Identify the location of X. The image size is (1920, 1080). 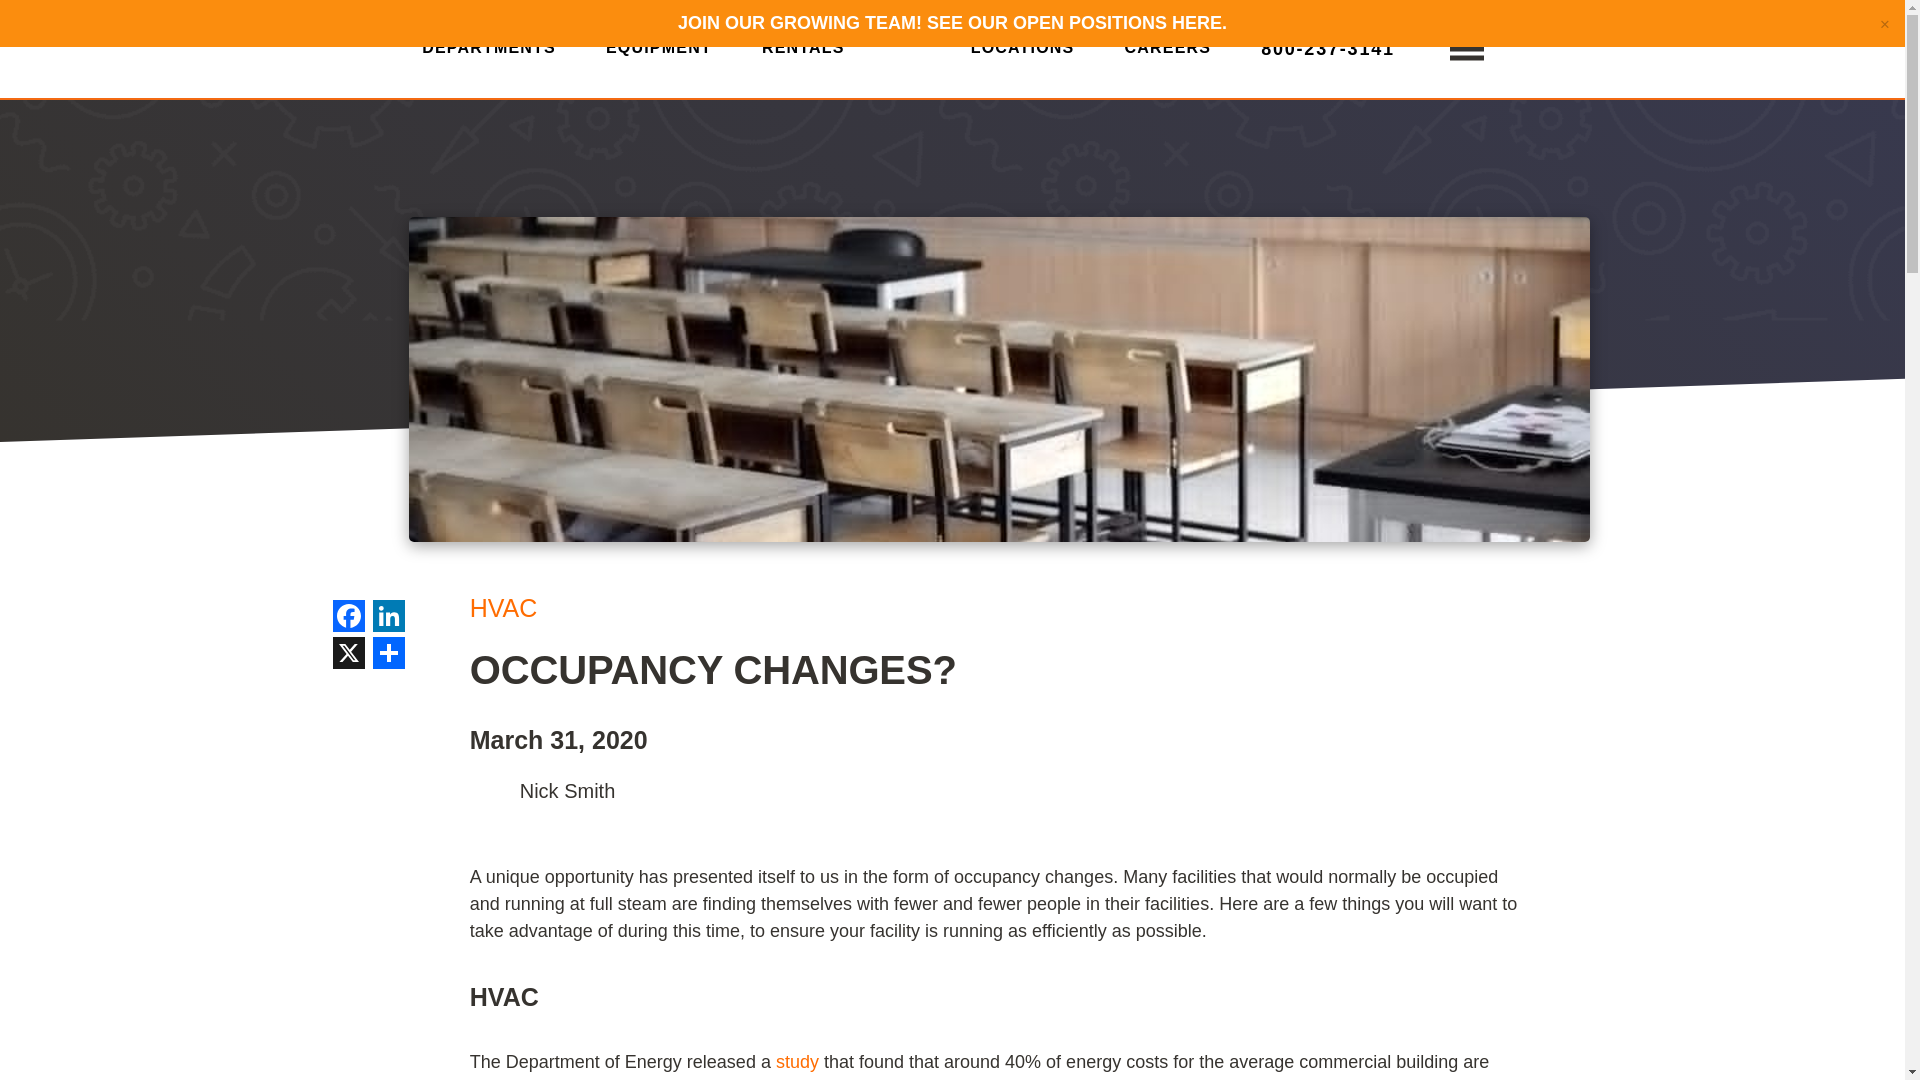
(348, 655).